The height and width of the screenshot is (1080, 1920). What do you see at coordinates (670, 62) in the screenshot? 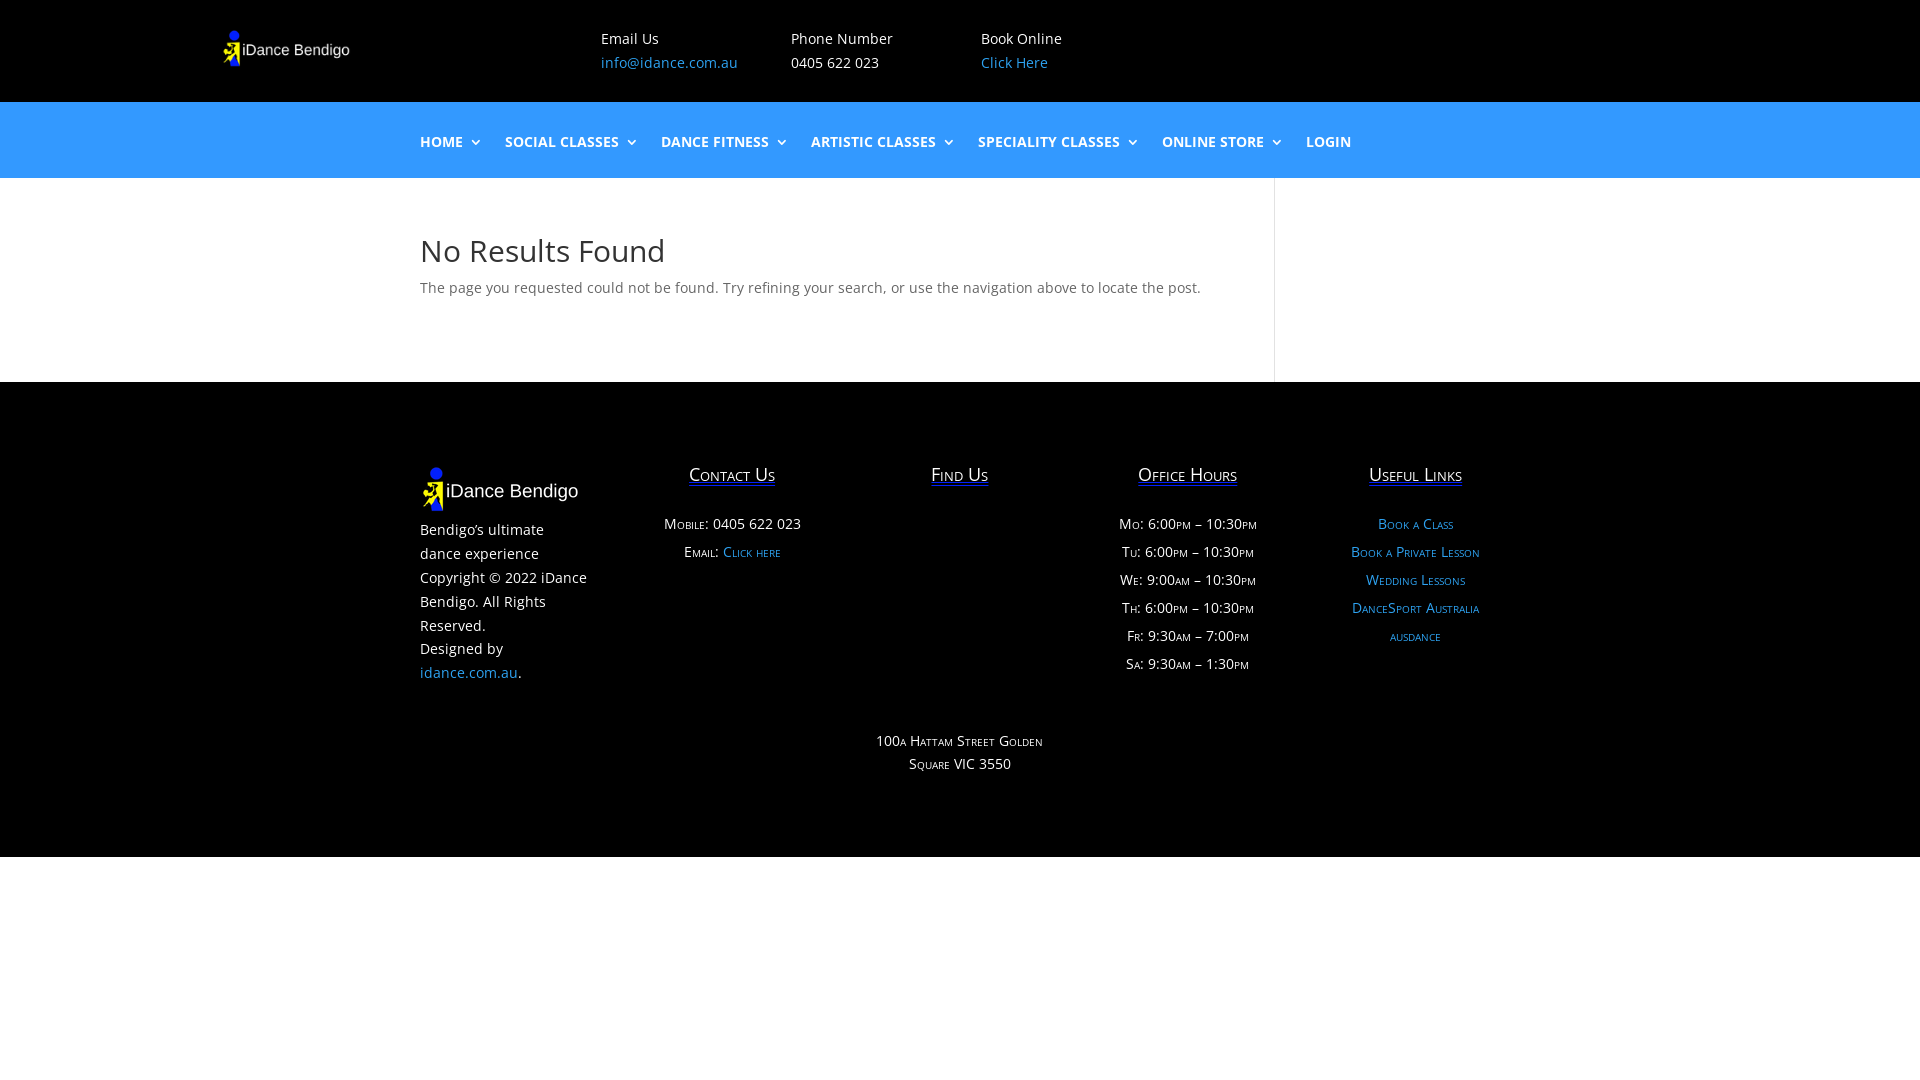
I see `info@idance.com.au` at bounding box center [670, 62].